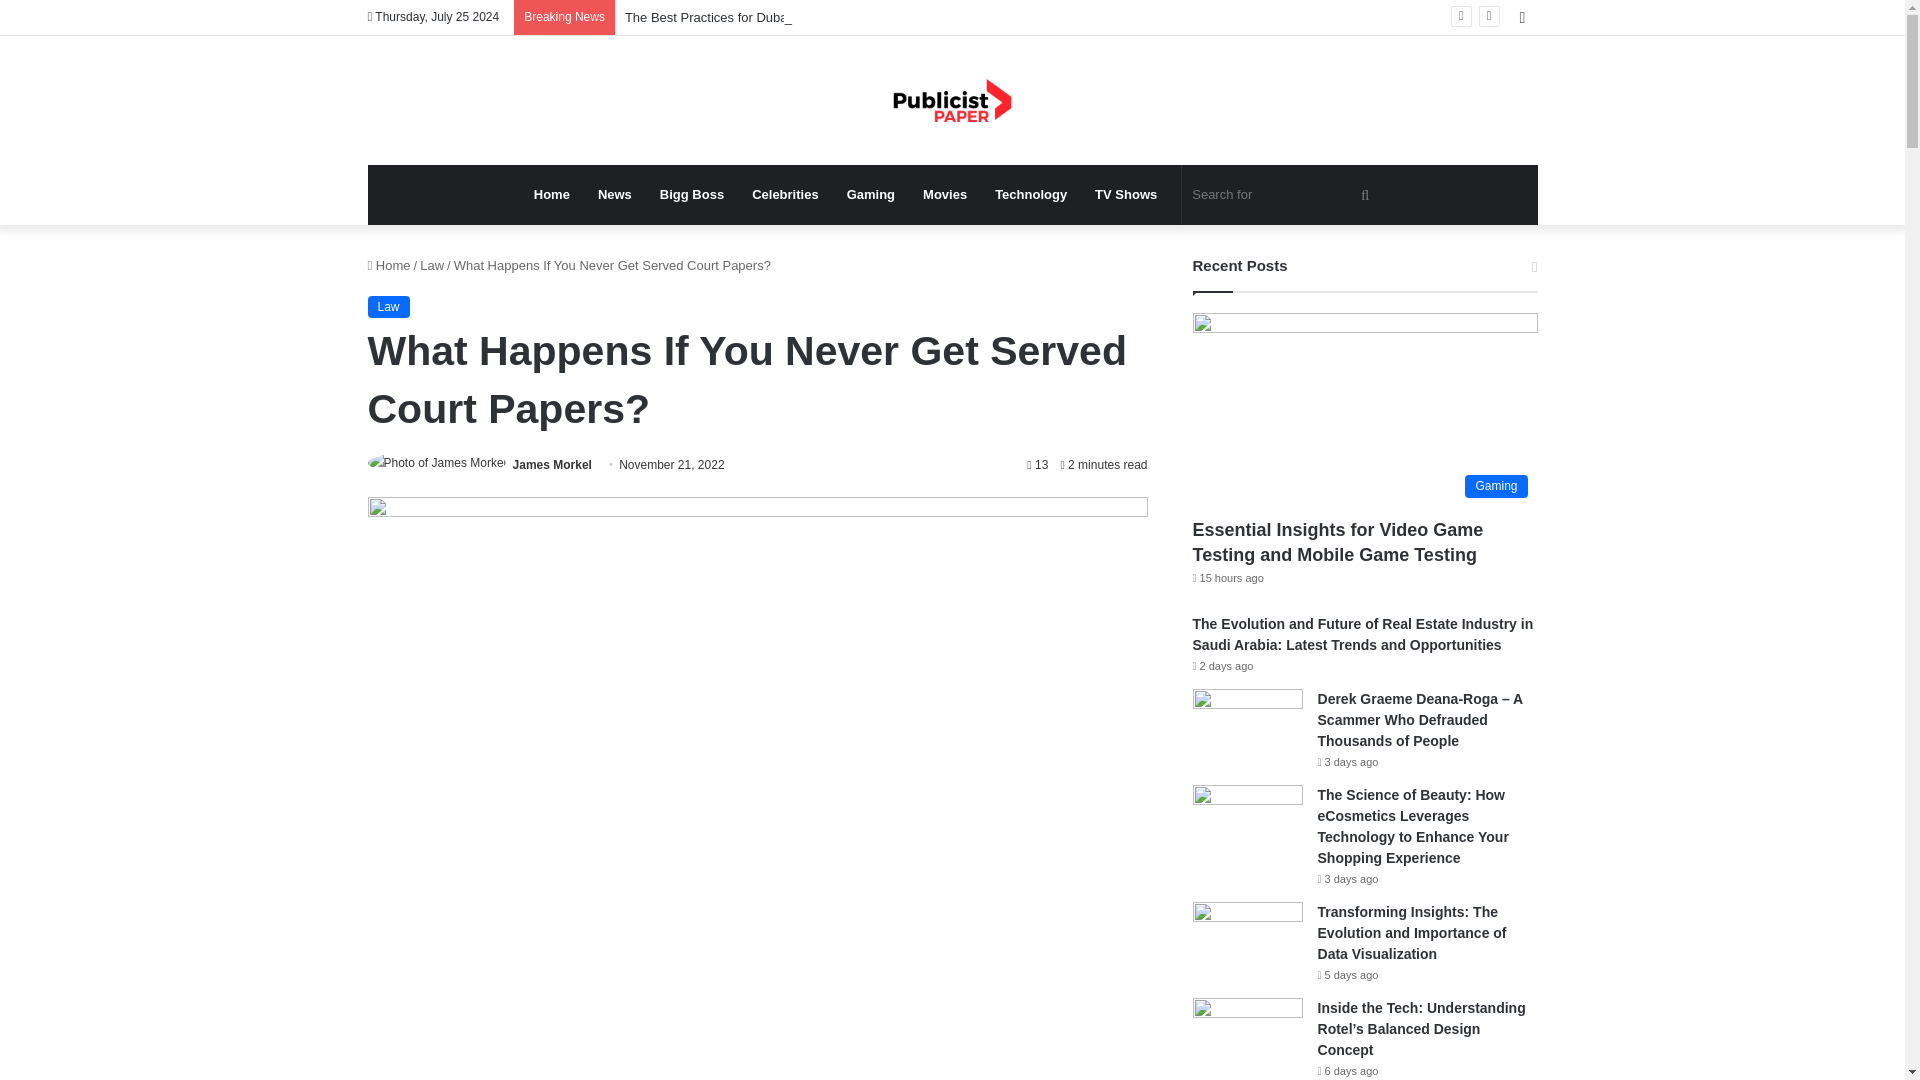  I want to click on The Best Practices for Dubai Corporate Gifting, so click(758, 16).